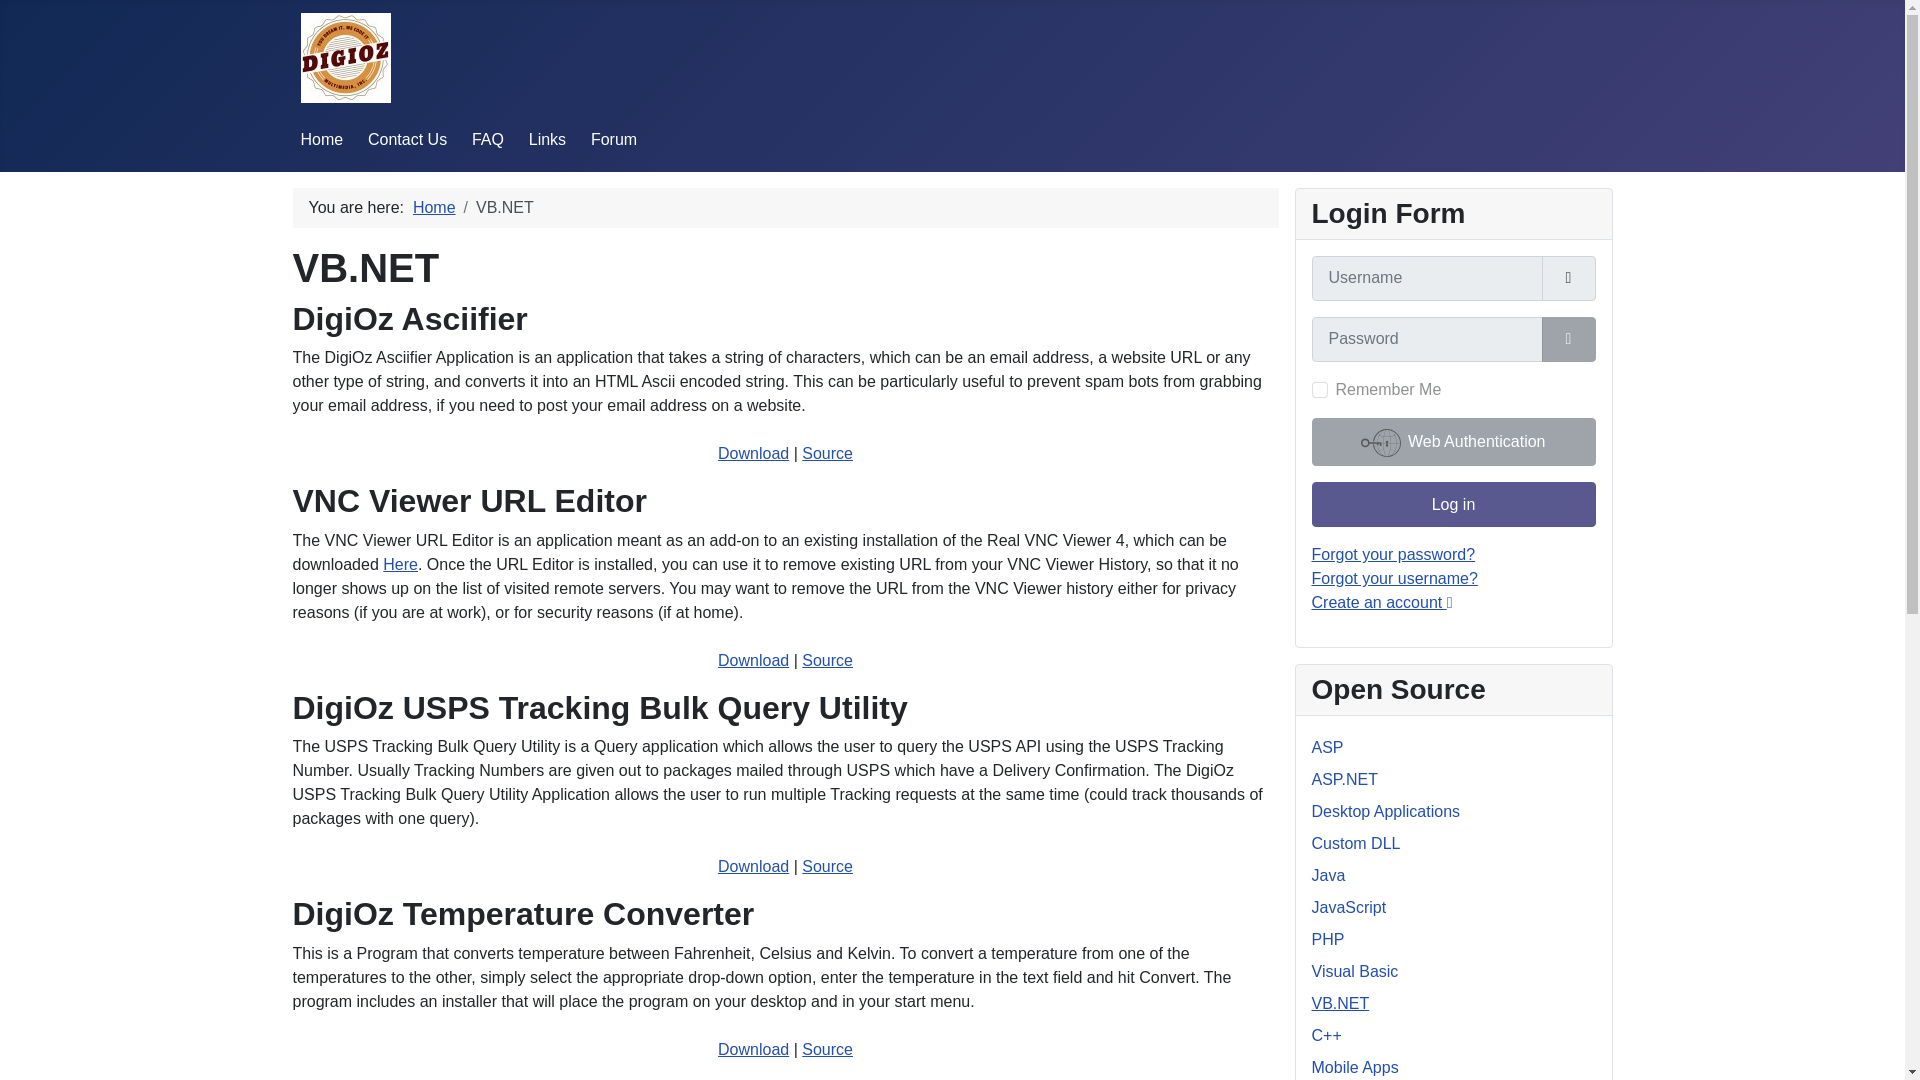 This screenshot has height=1080, width=1920. What do you see at coordinates (1348, 906) in the screenshot?
I see `JavaScript` at bounding box center [1348, 906].